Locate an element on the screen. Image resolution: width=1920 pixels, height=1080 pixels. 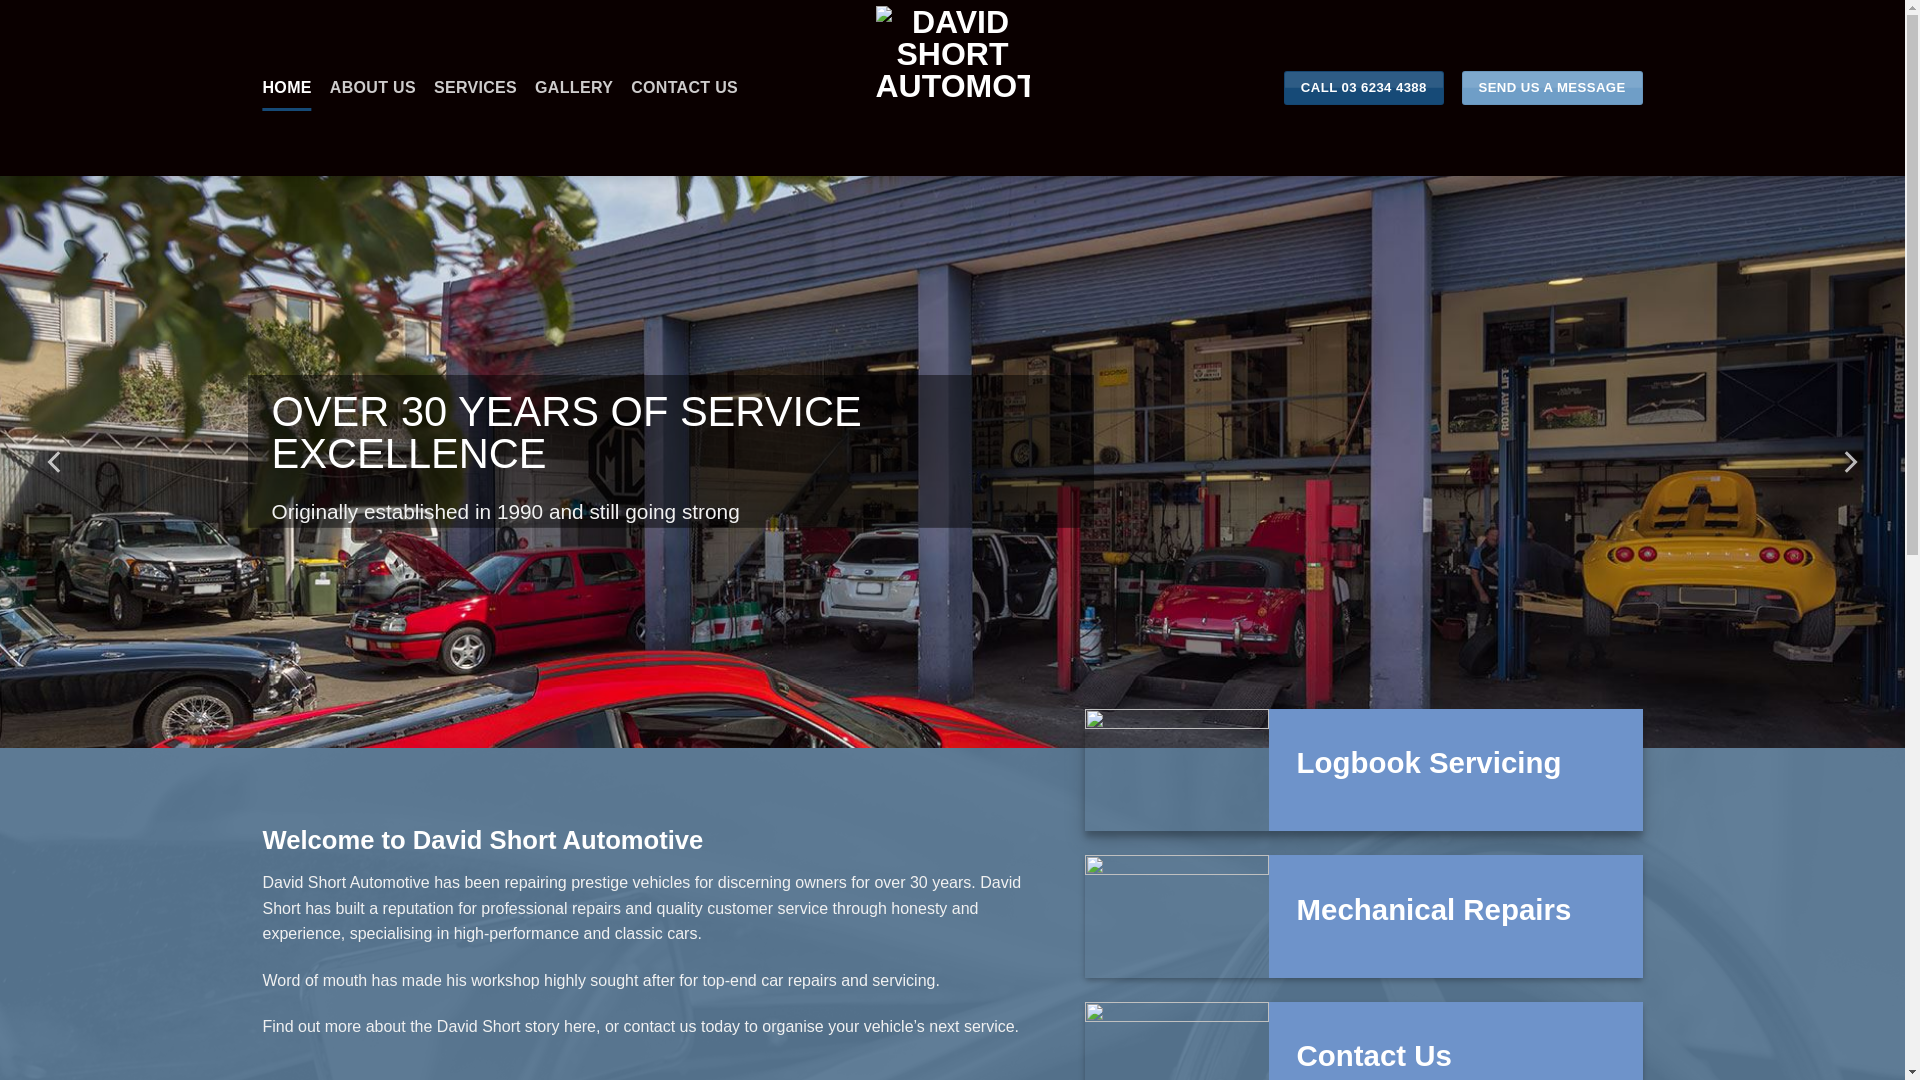
CALL 03 6234 4388 is located at coordinates (1364, 88).